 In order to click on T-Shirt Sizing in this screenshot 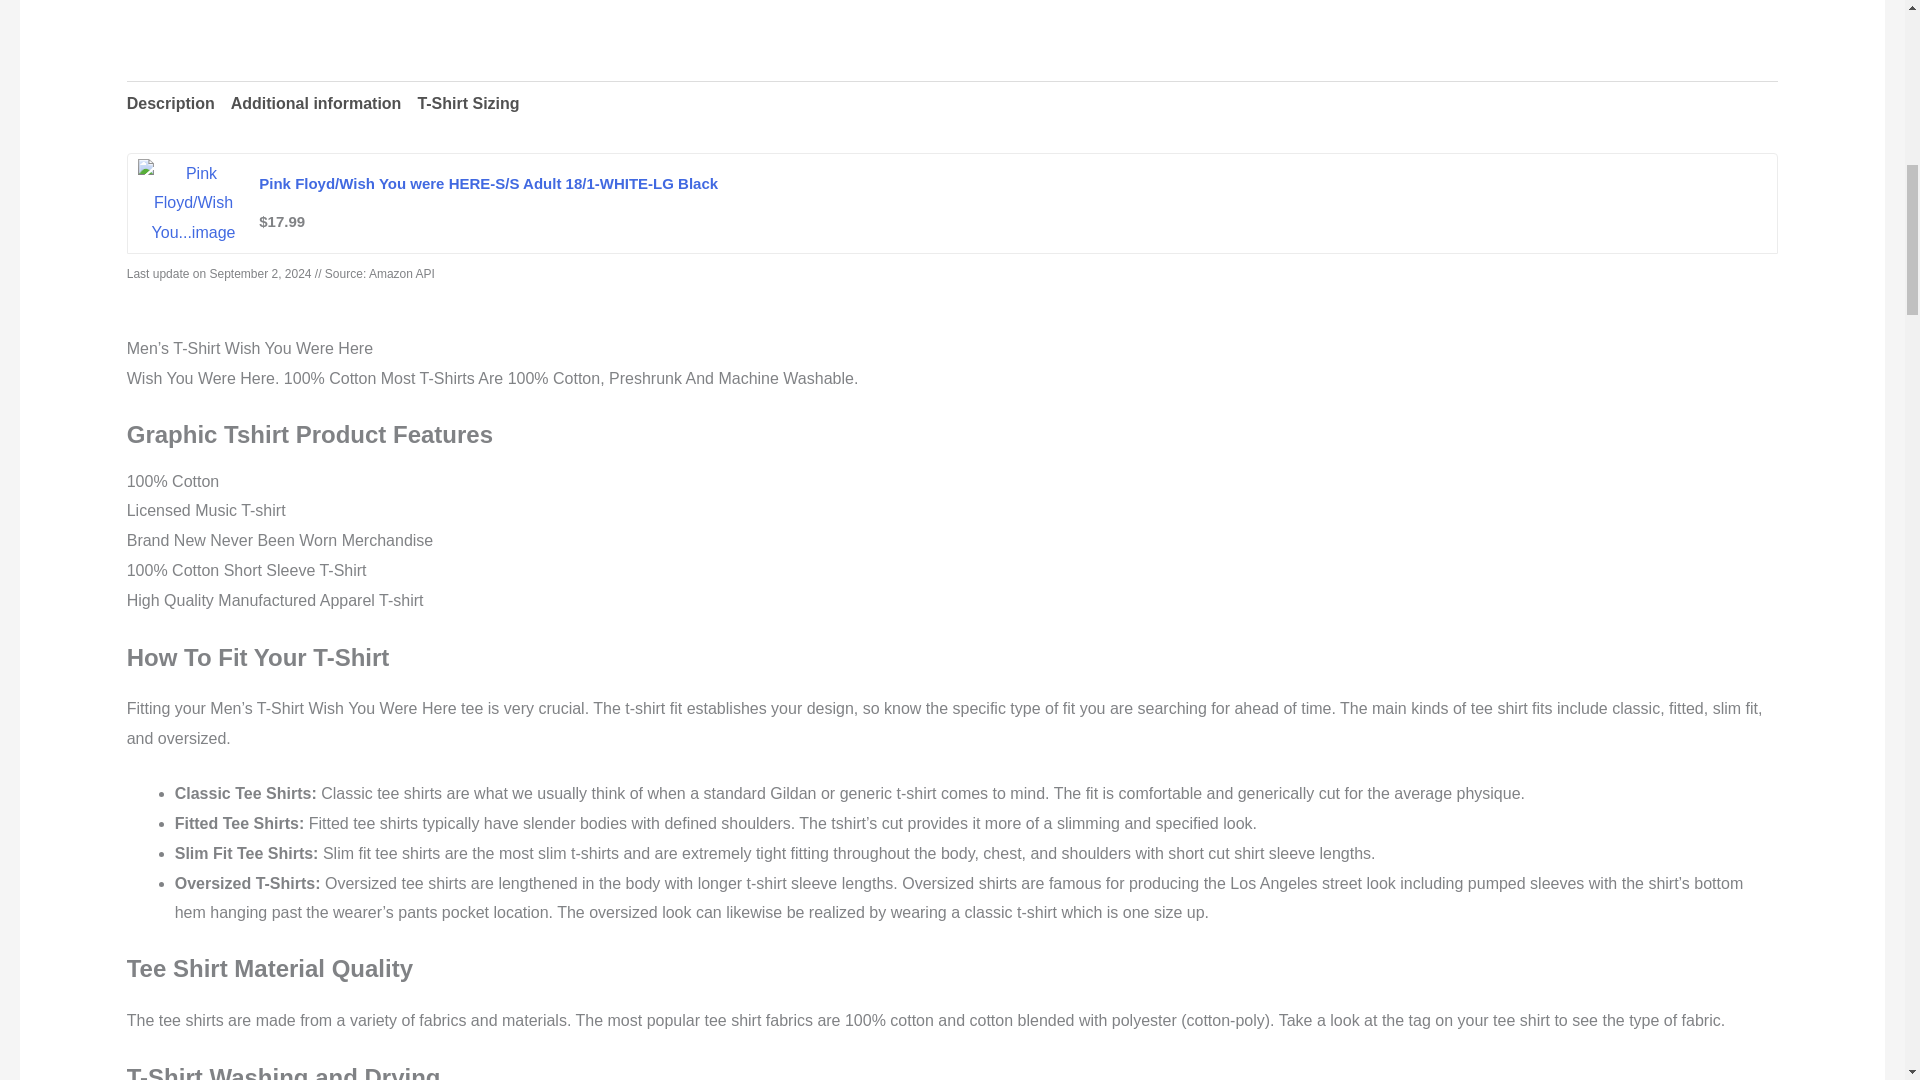, I will do `click(467, 104)`.